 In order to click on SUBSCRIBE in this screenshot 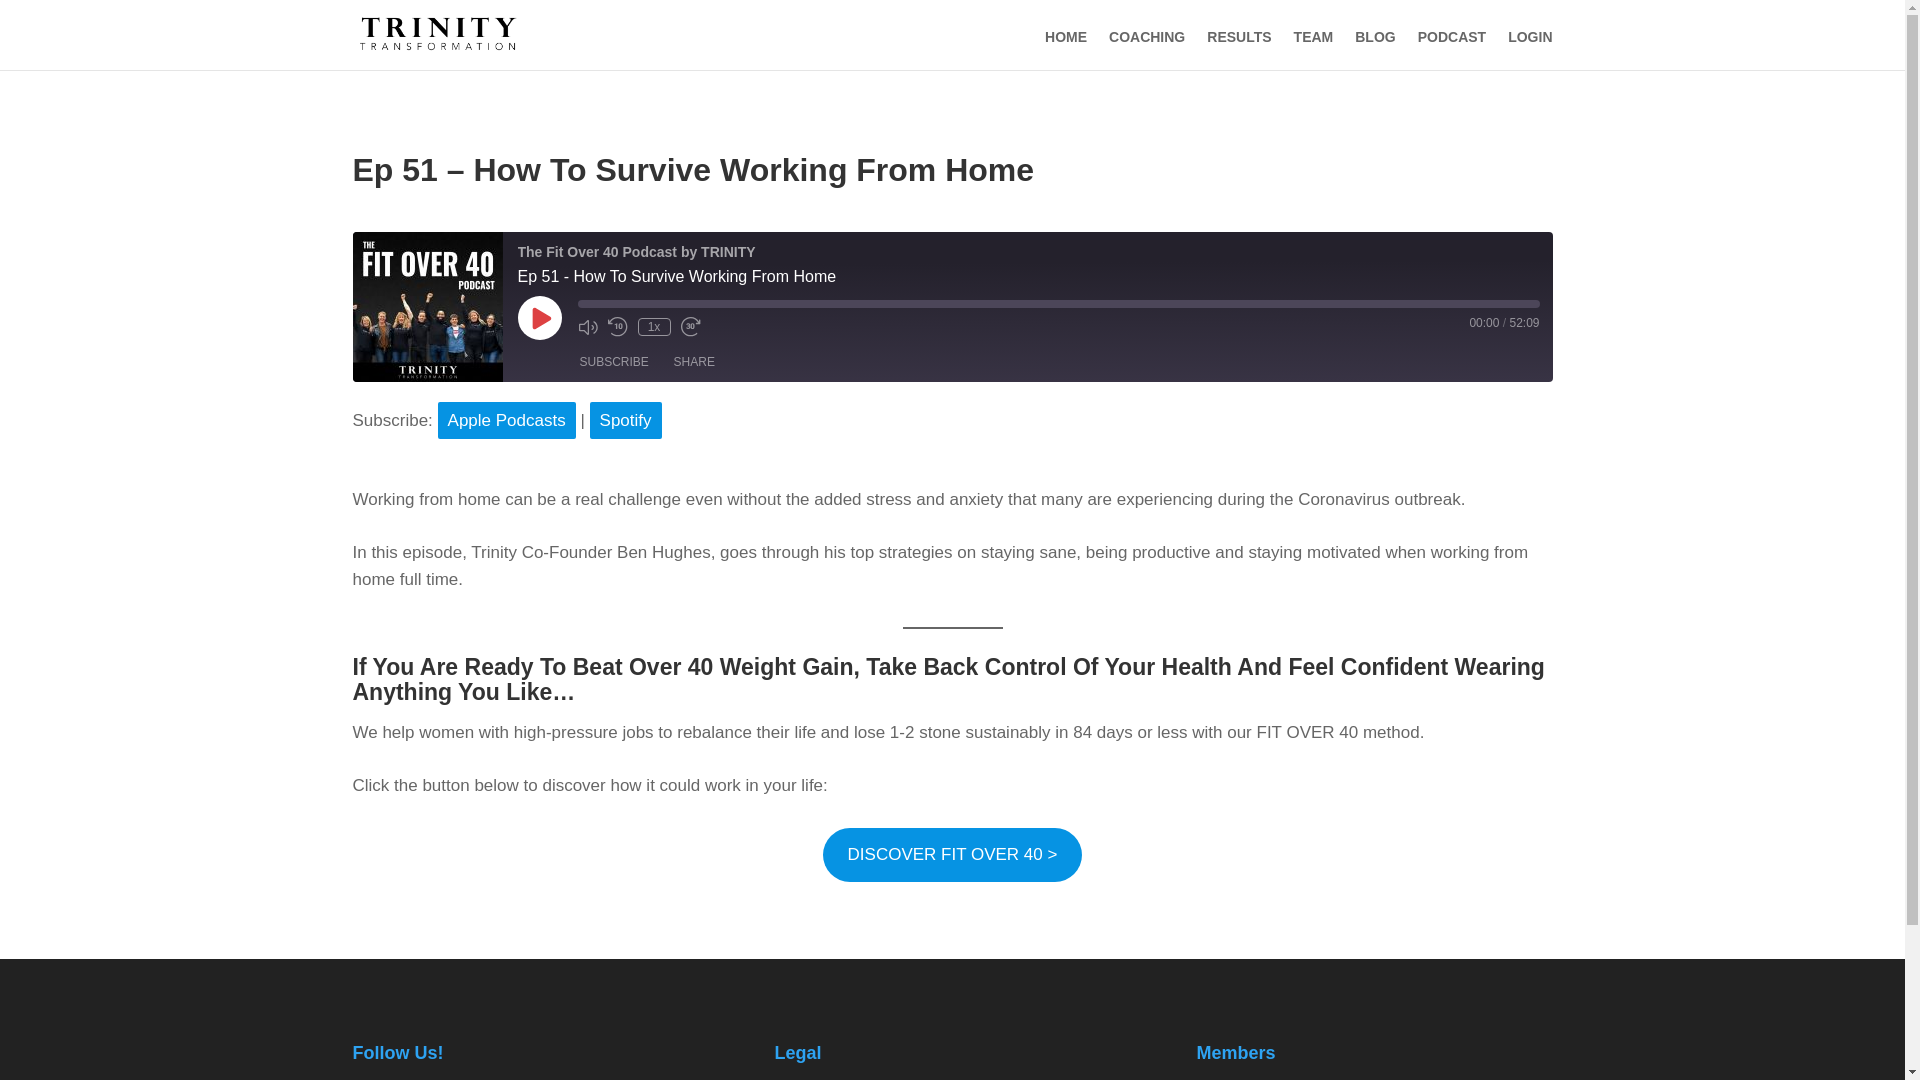, I will do `click(614, 362)`.